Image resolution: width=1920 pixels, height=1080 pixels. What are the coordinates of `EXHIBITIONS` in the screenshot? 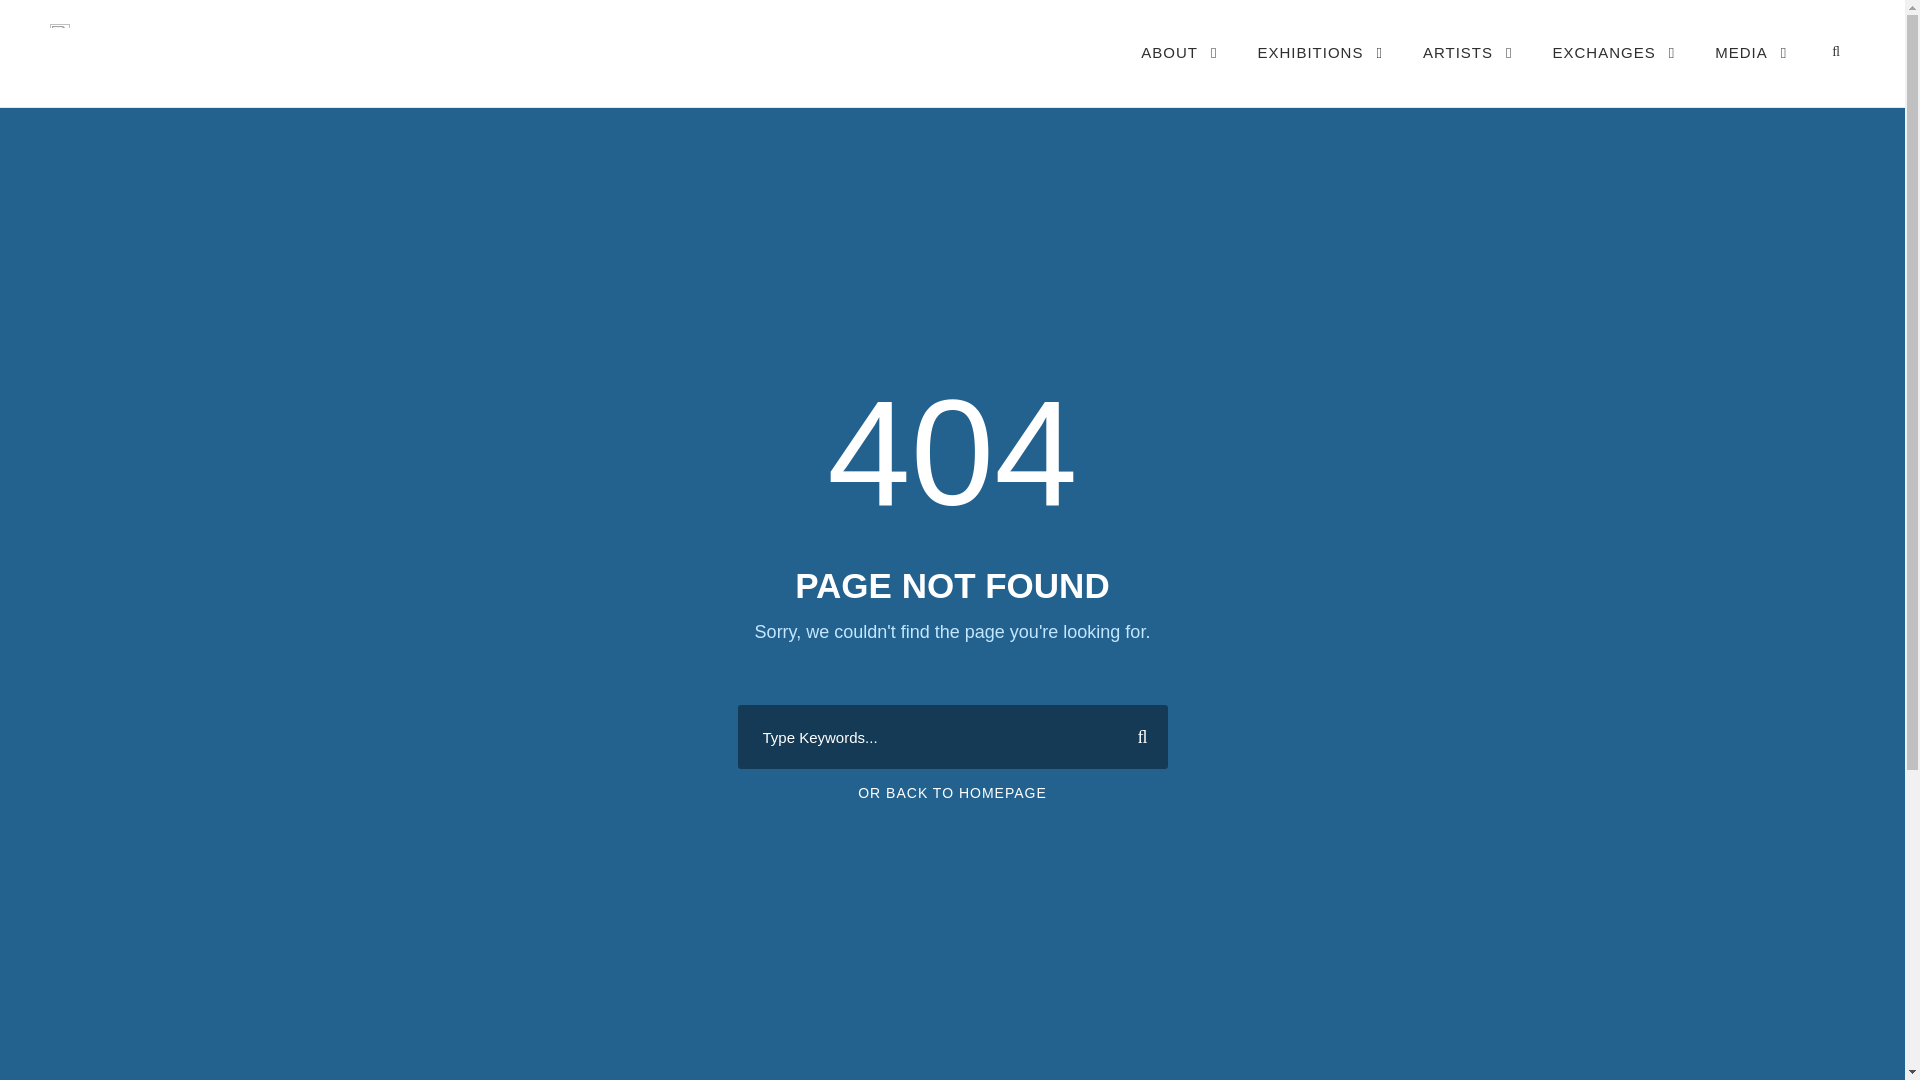 It's located at (1320, 72).